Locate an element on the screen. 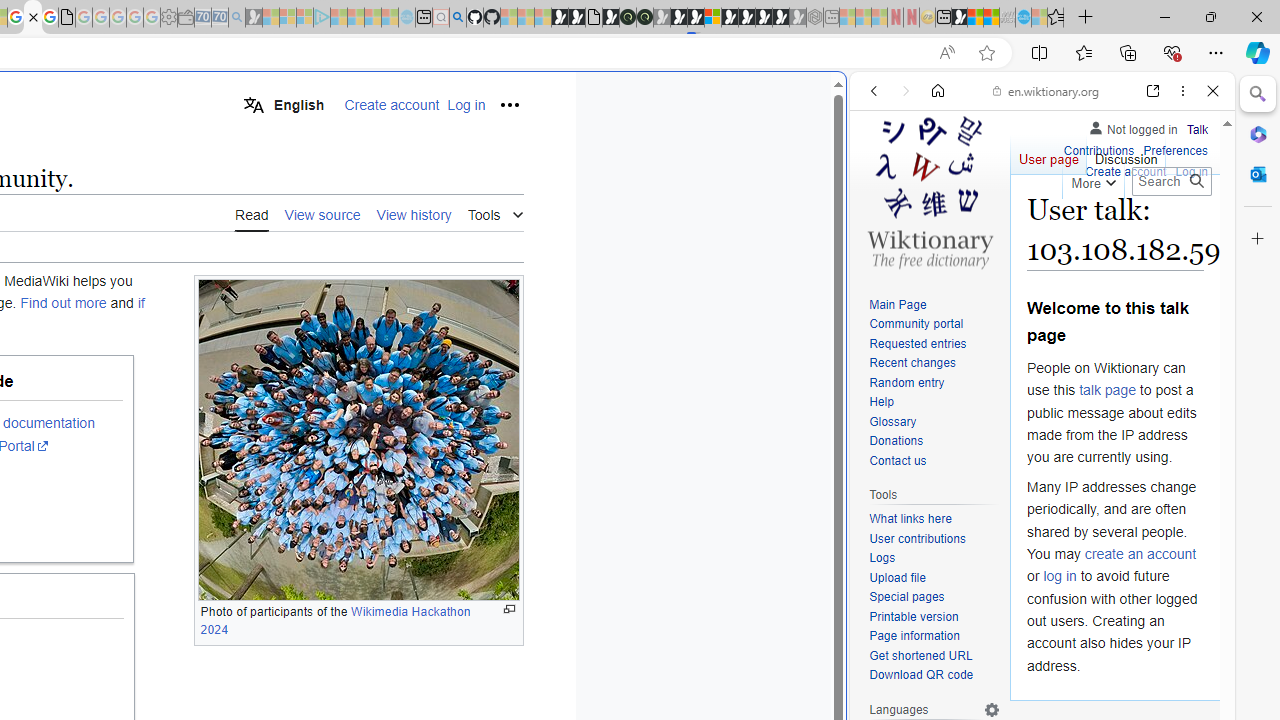 The height and width of the screenshot is (720, 1280). Get shortened URL is located at coordinates (934, 656).